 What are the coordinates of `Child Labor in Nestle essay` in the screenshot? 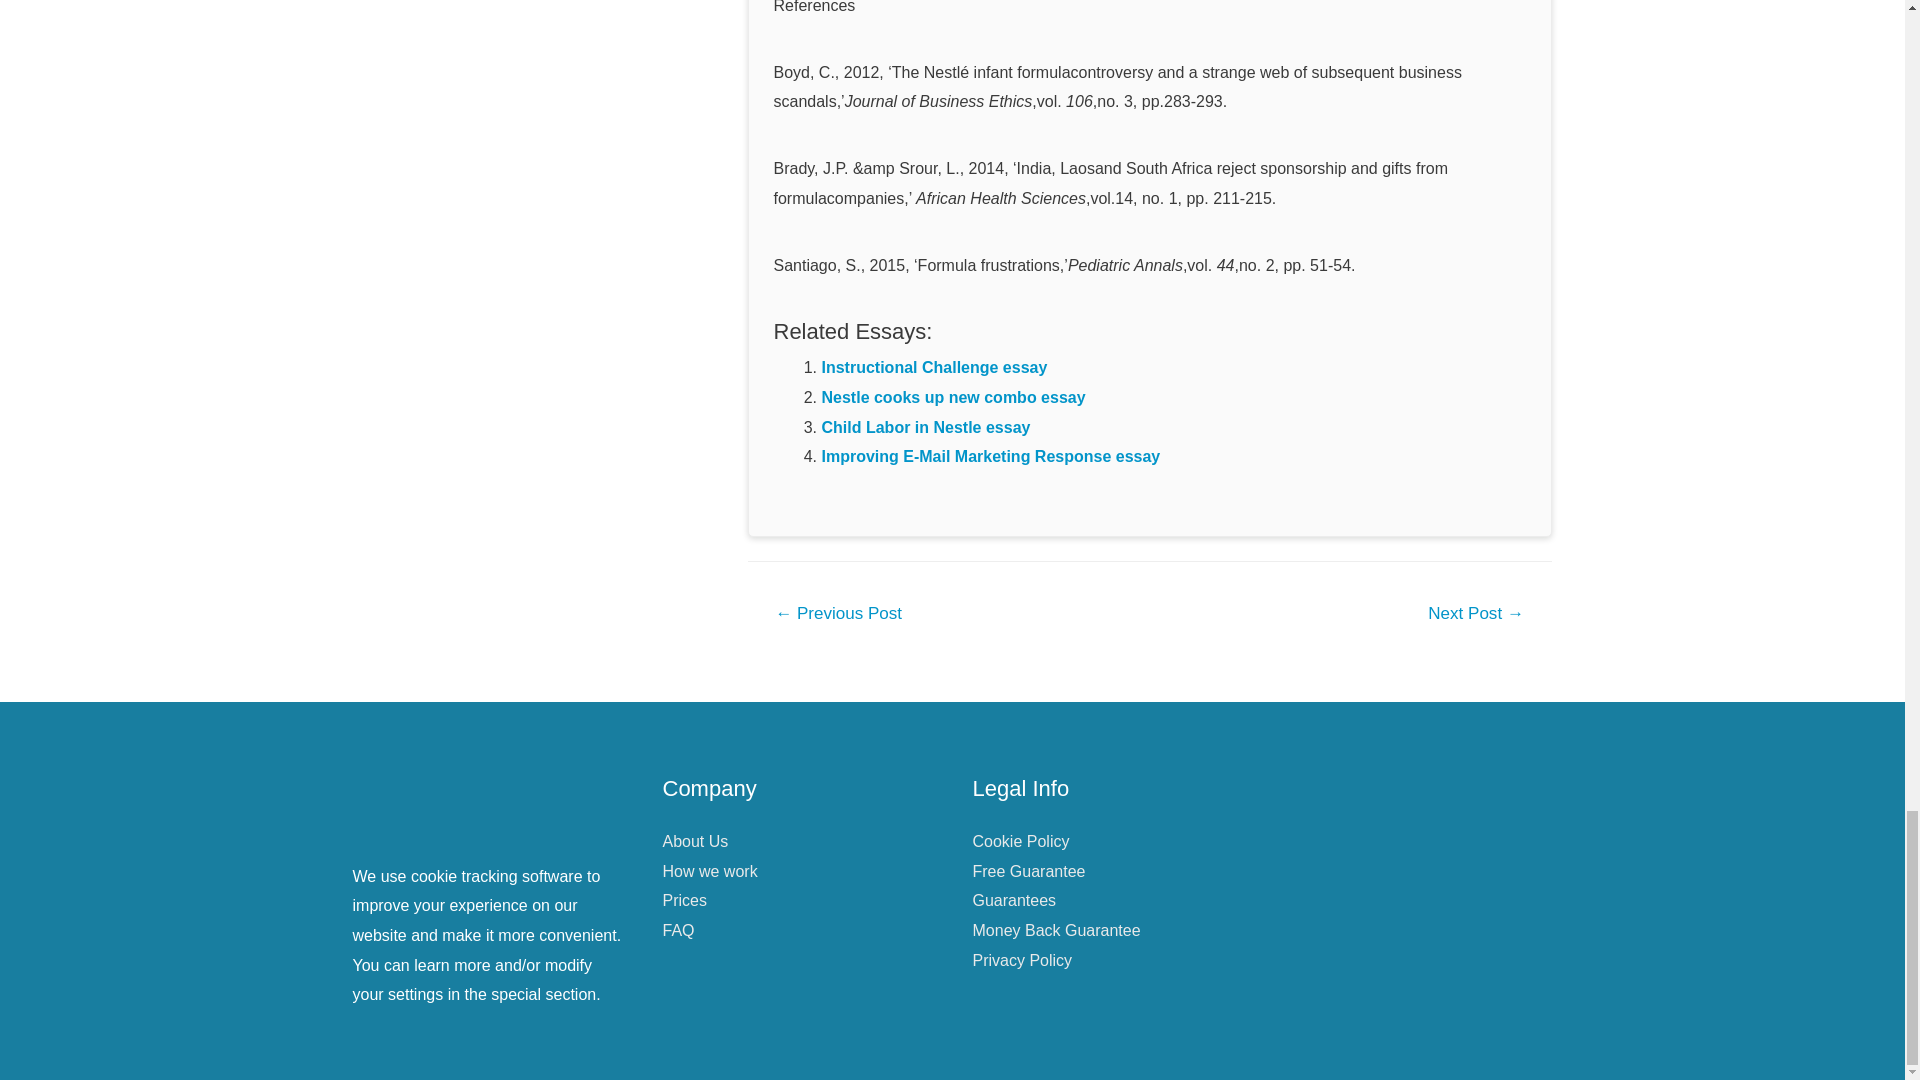 It's located at (926, 428).